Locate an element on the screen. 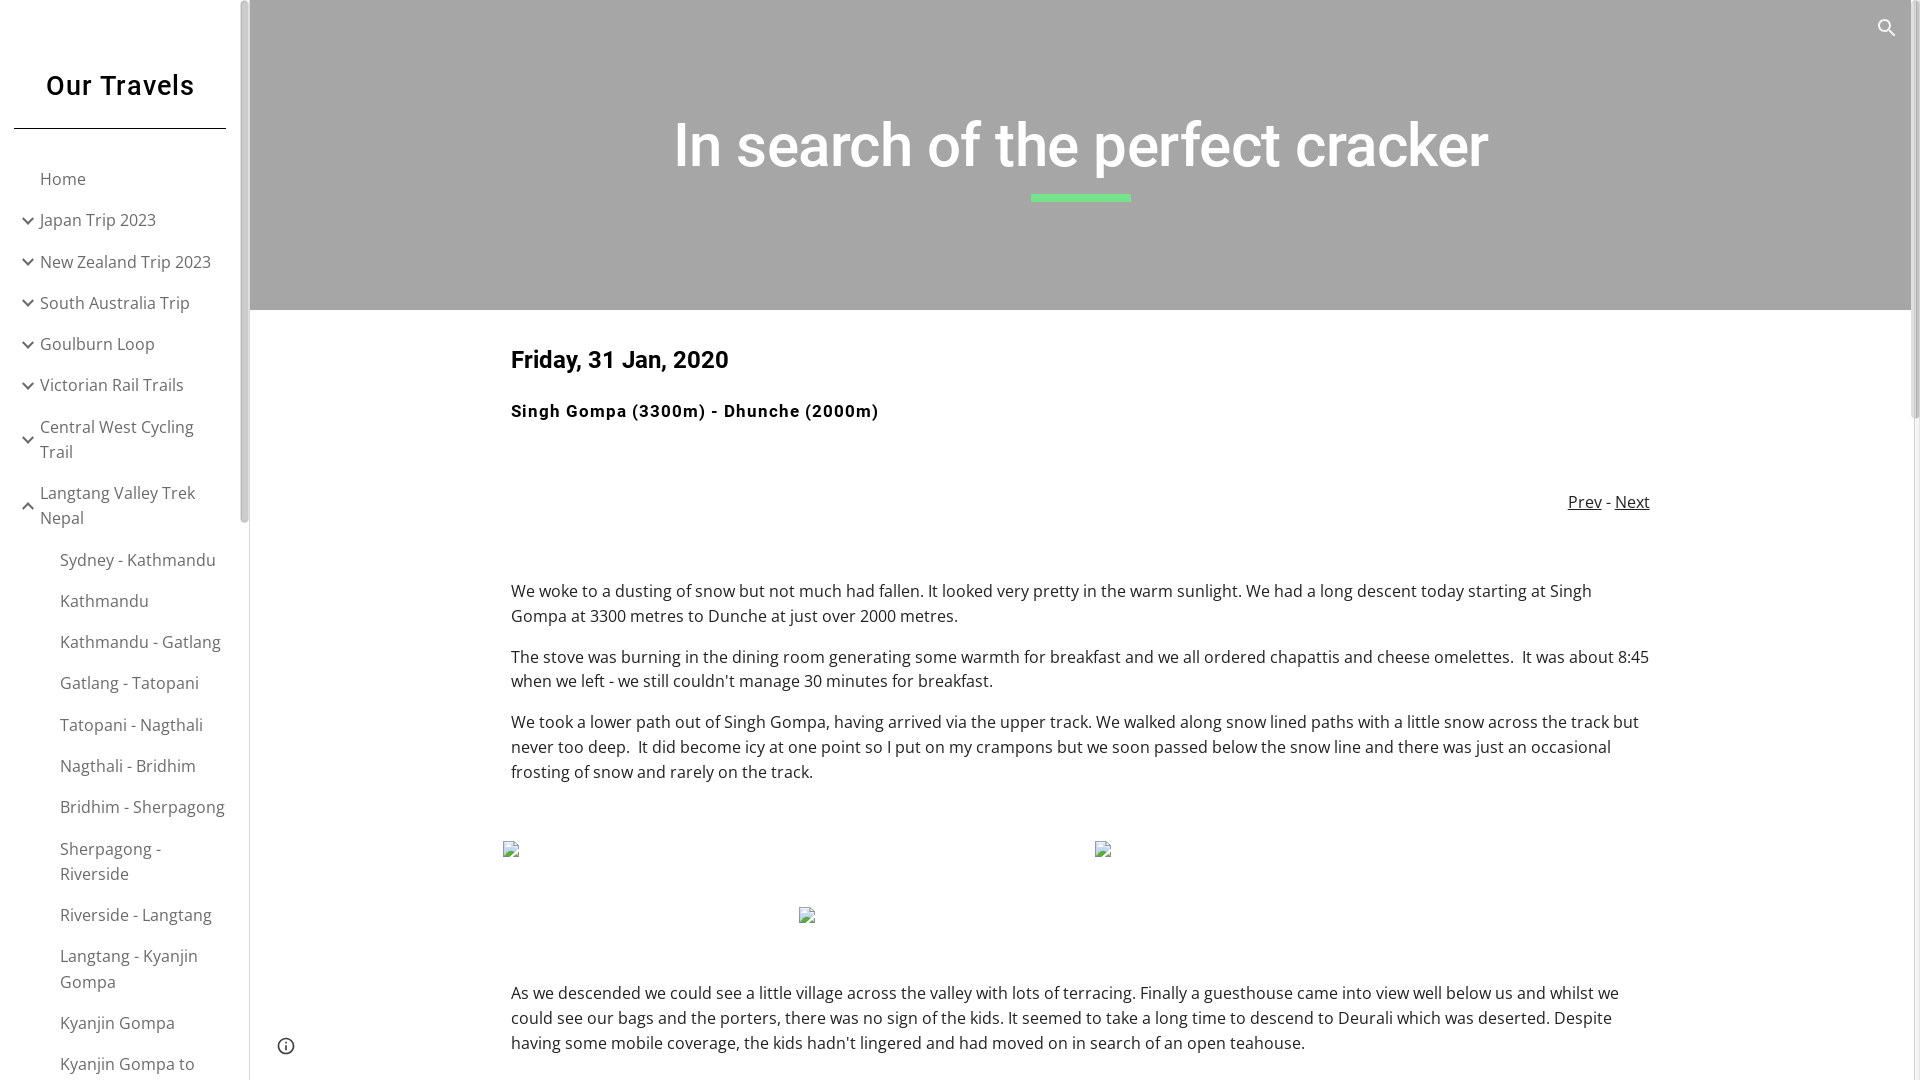 The width and height of the screenshot is (1920, 1080). Expand/Collapse is located at coordinates (22, 303).